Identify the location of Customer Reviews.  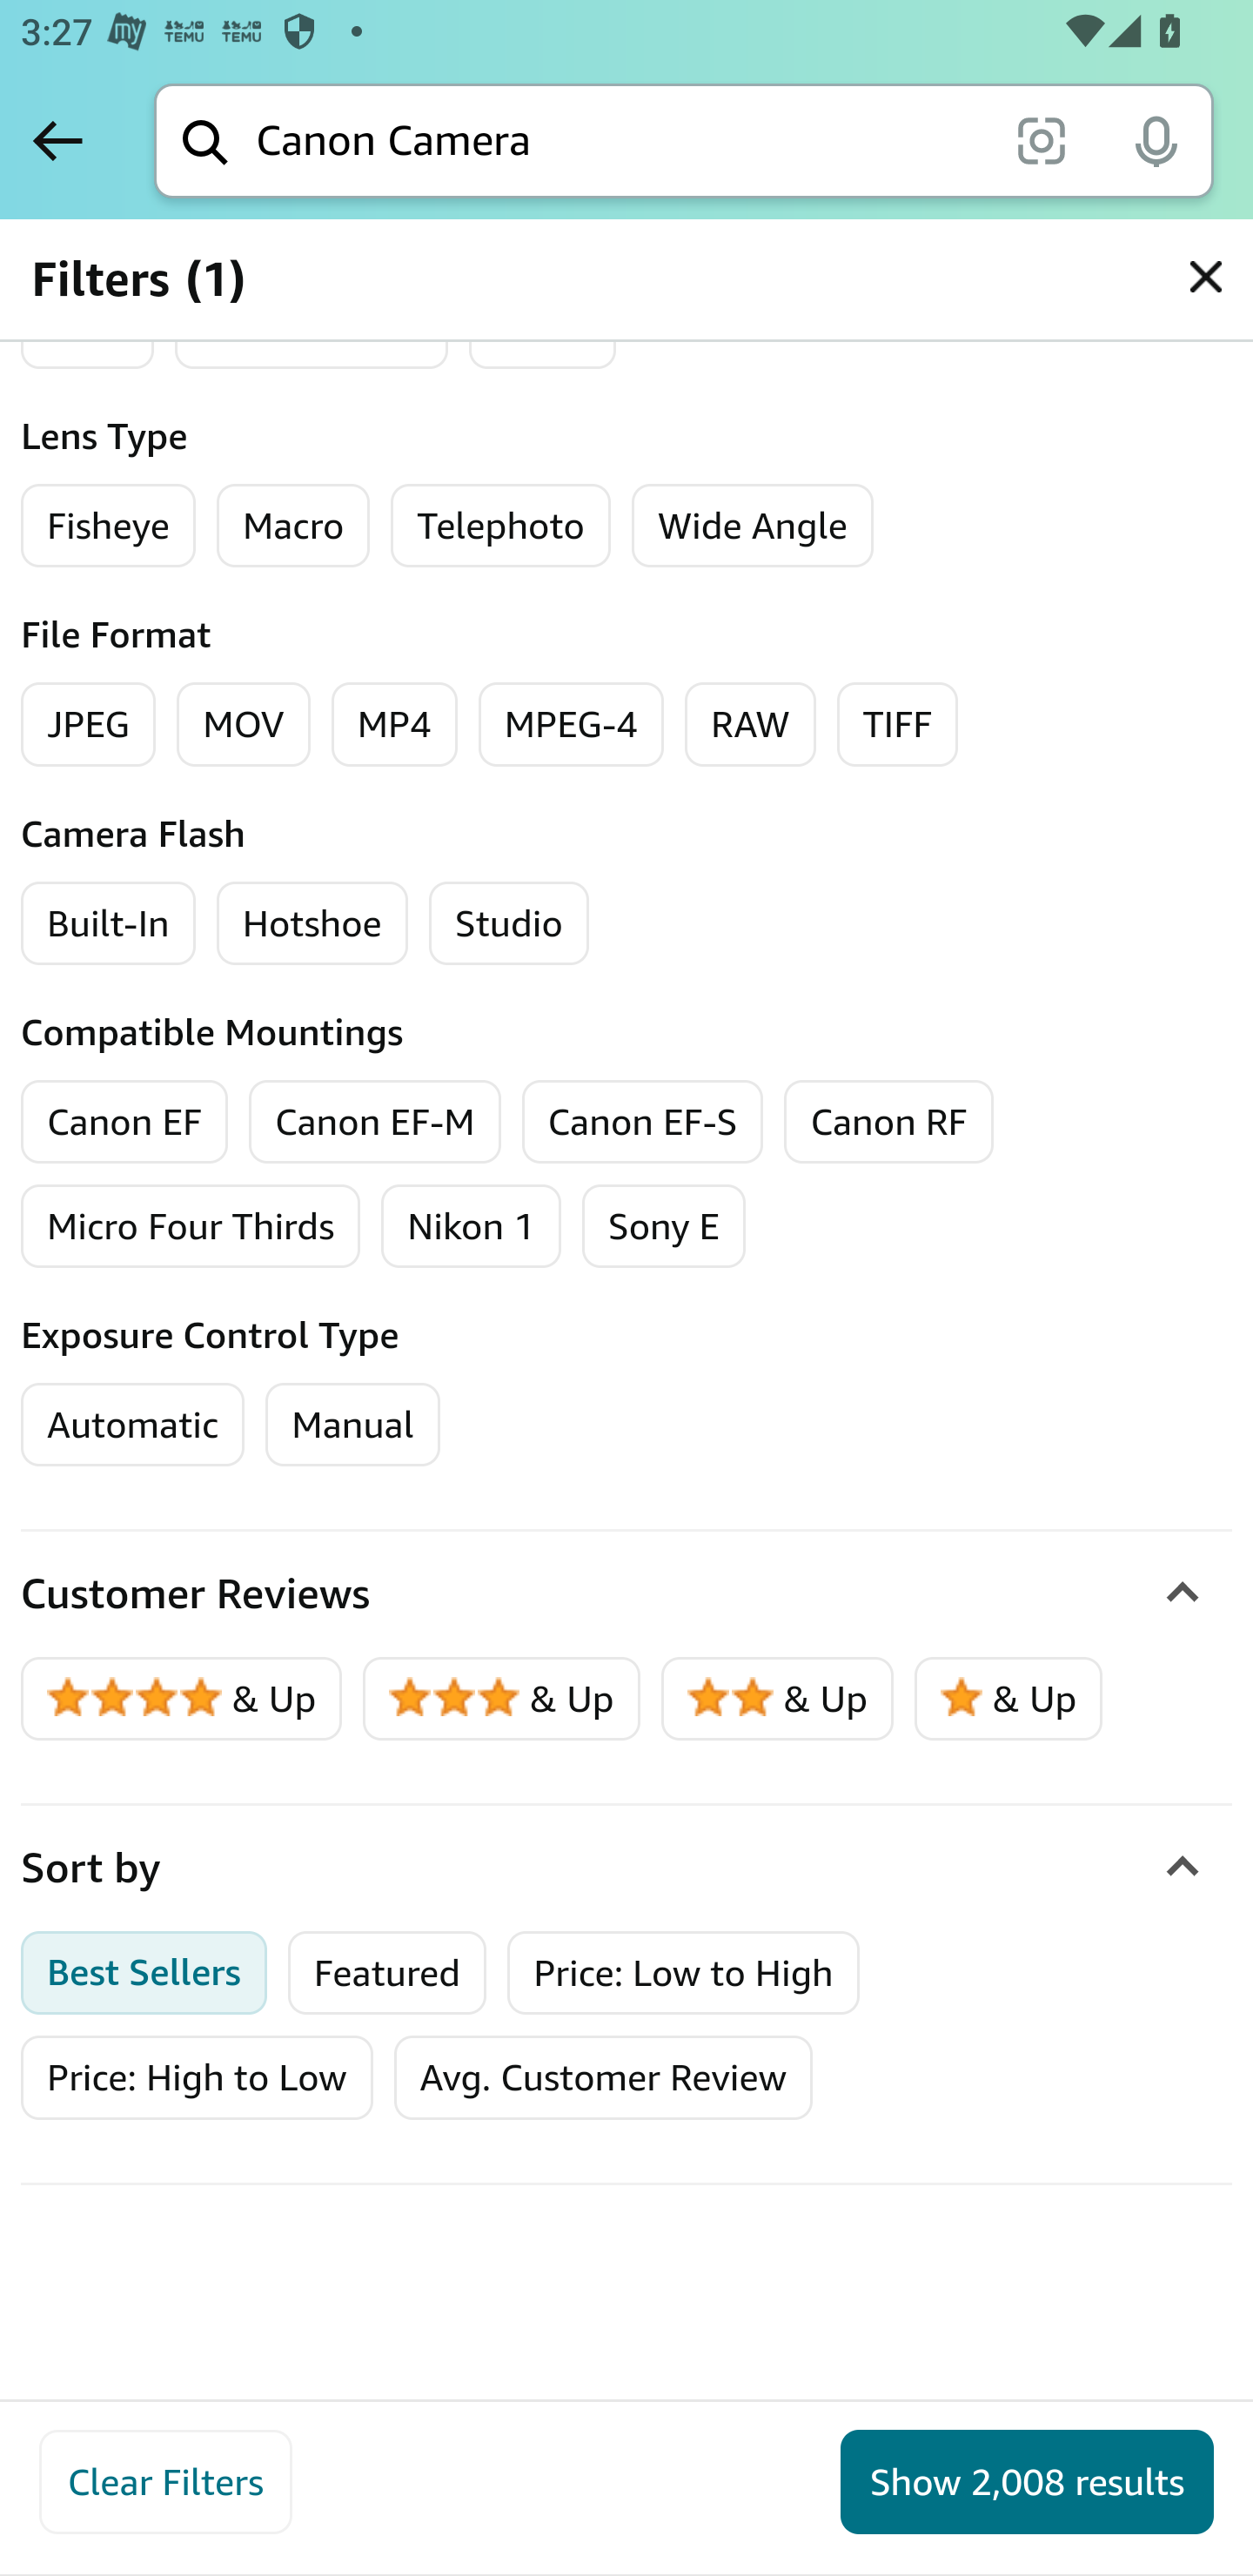
(626, 1594).